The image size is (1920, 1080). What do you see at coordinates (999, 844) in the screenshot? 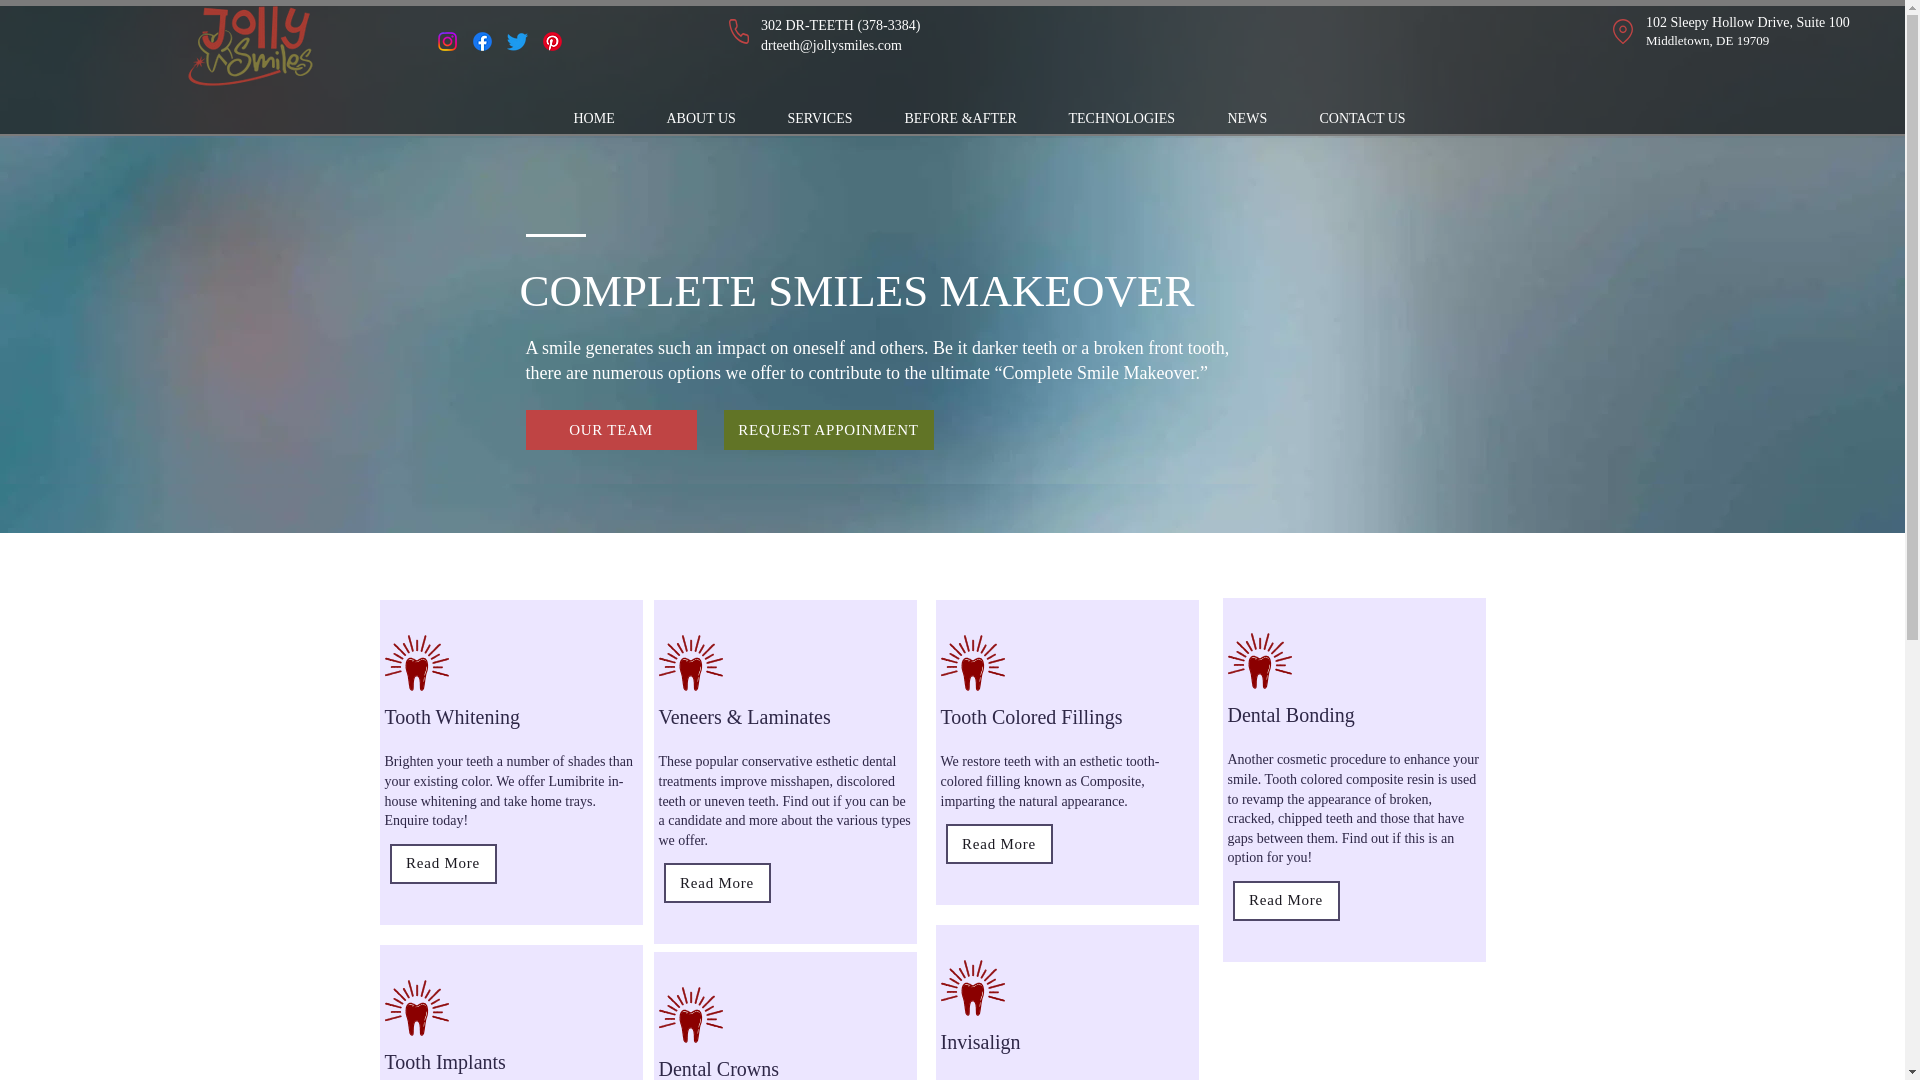
I see `Read More` at bounding box center [999, 844].